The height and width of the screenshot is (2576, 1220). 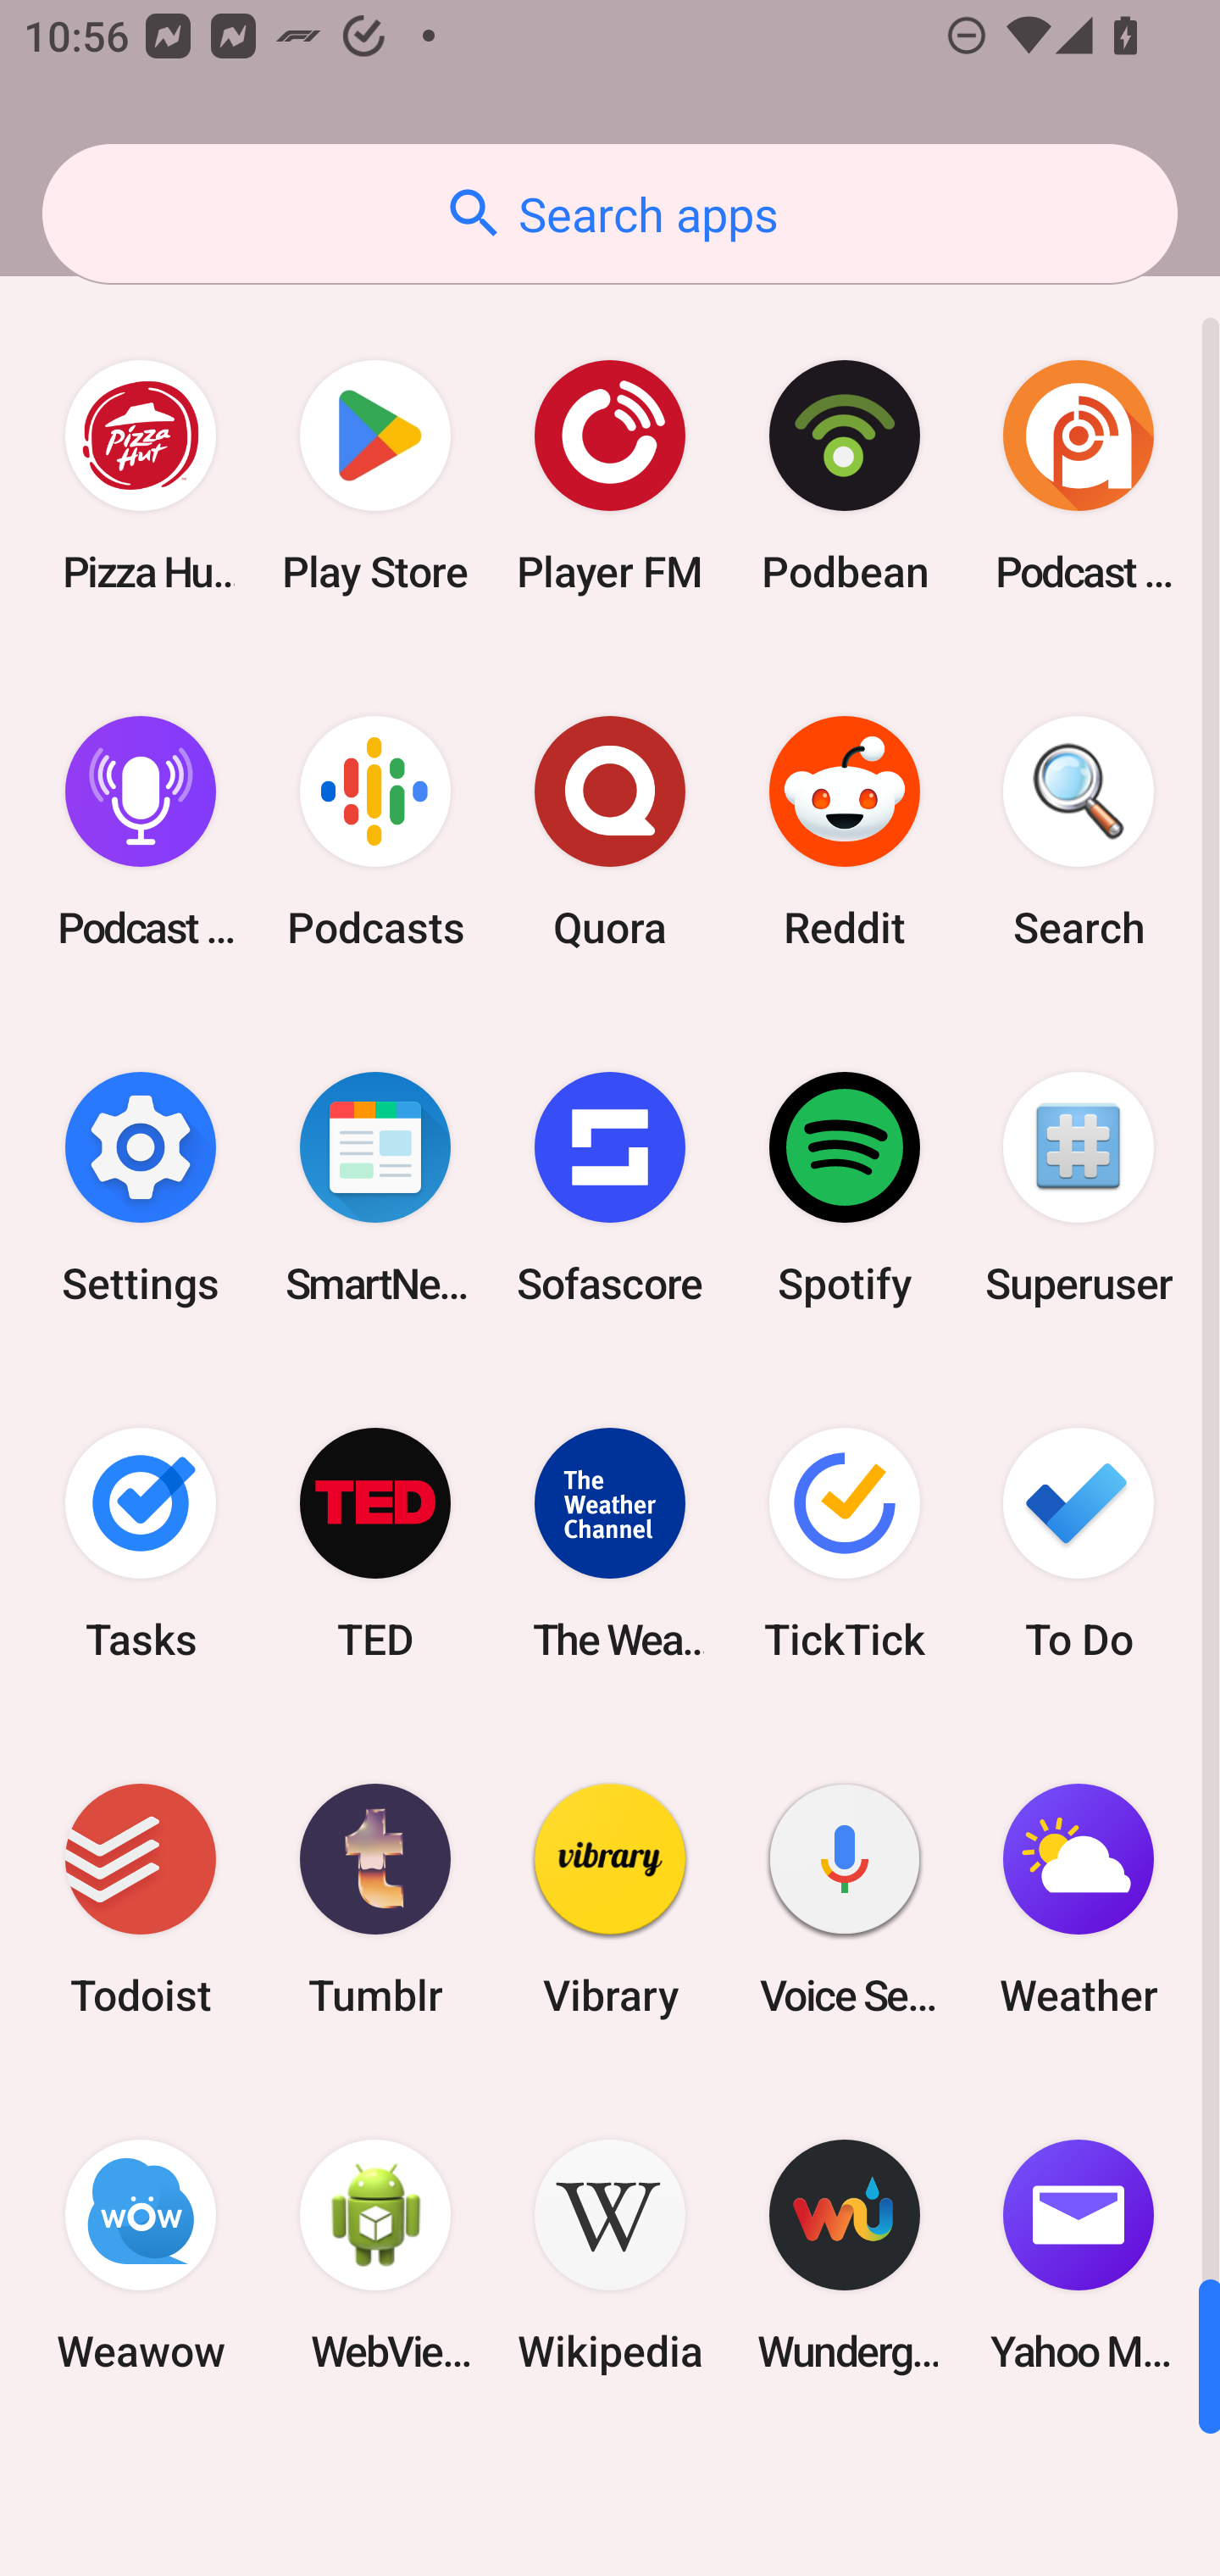 What do you see at coordinates (141, 1900) in the screenshot?
I see `Todoist` at bounding box center [141, 1900].